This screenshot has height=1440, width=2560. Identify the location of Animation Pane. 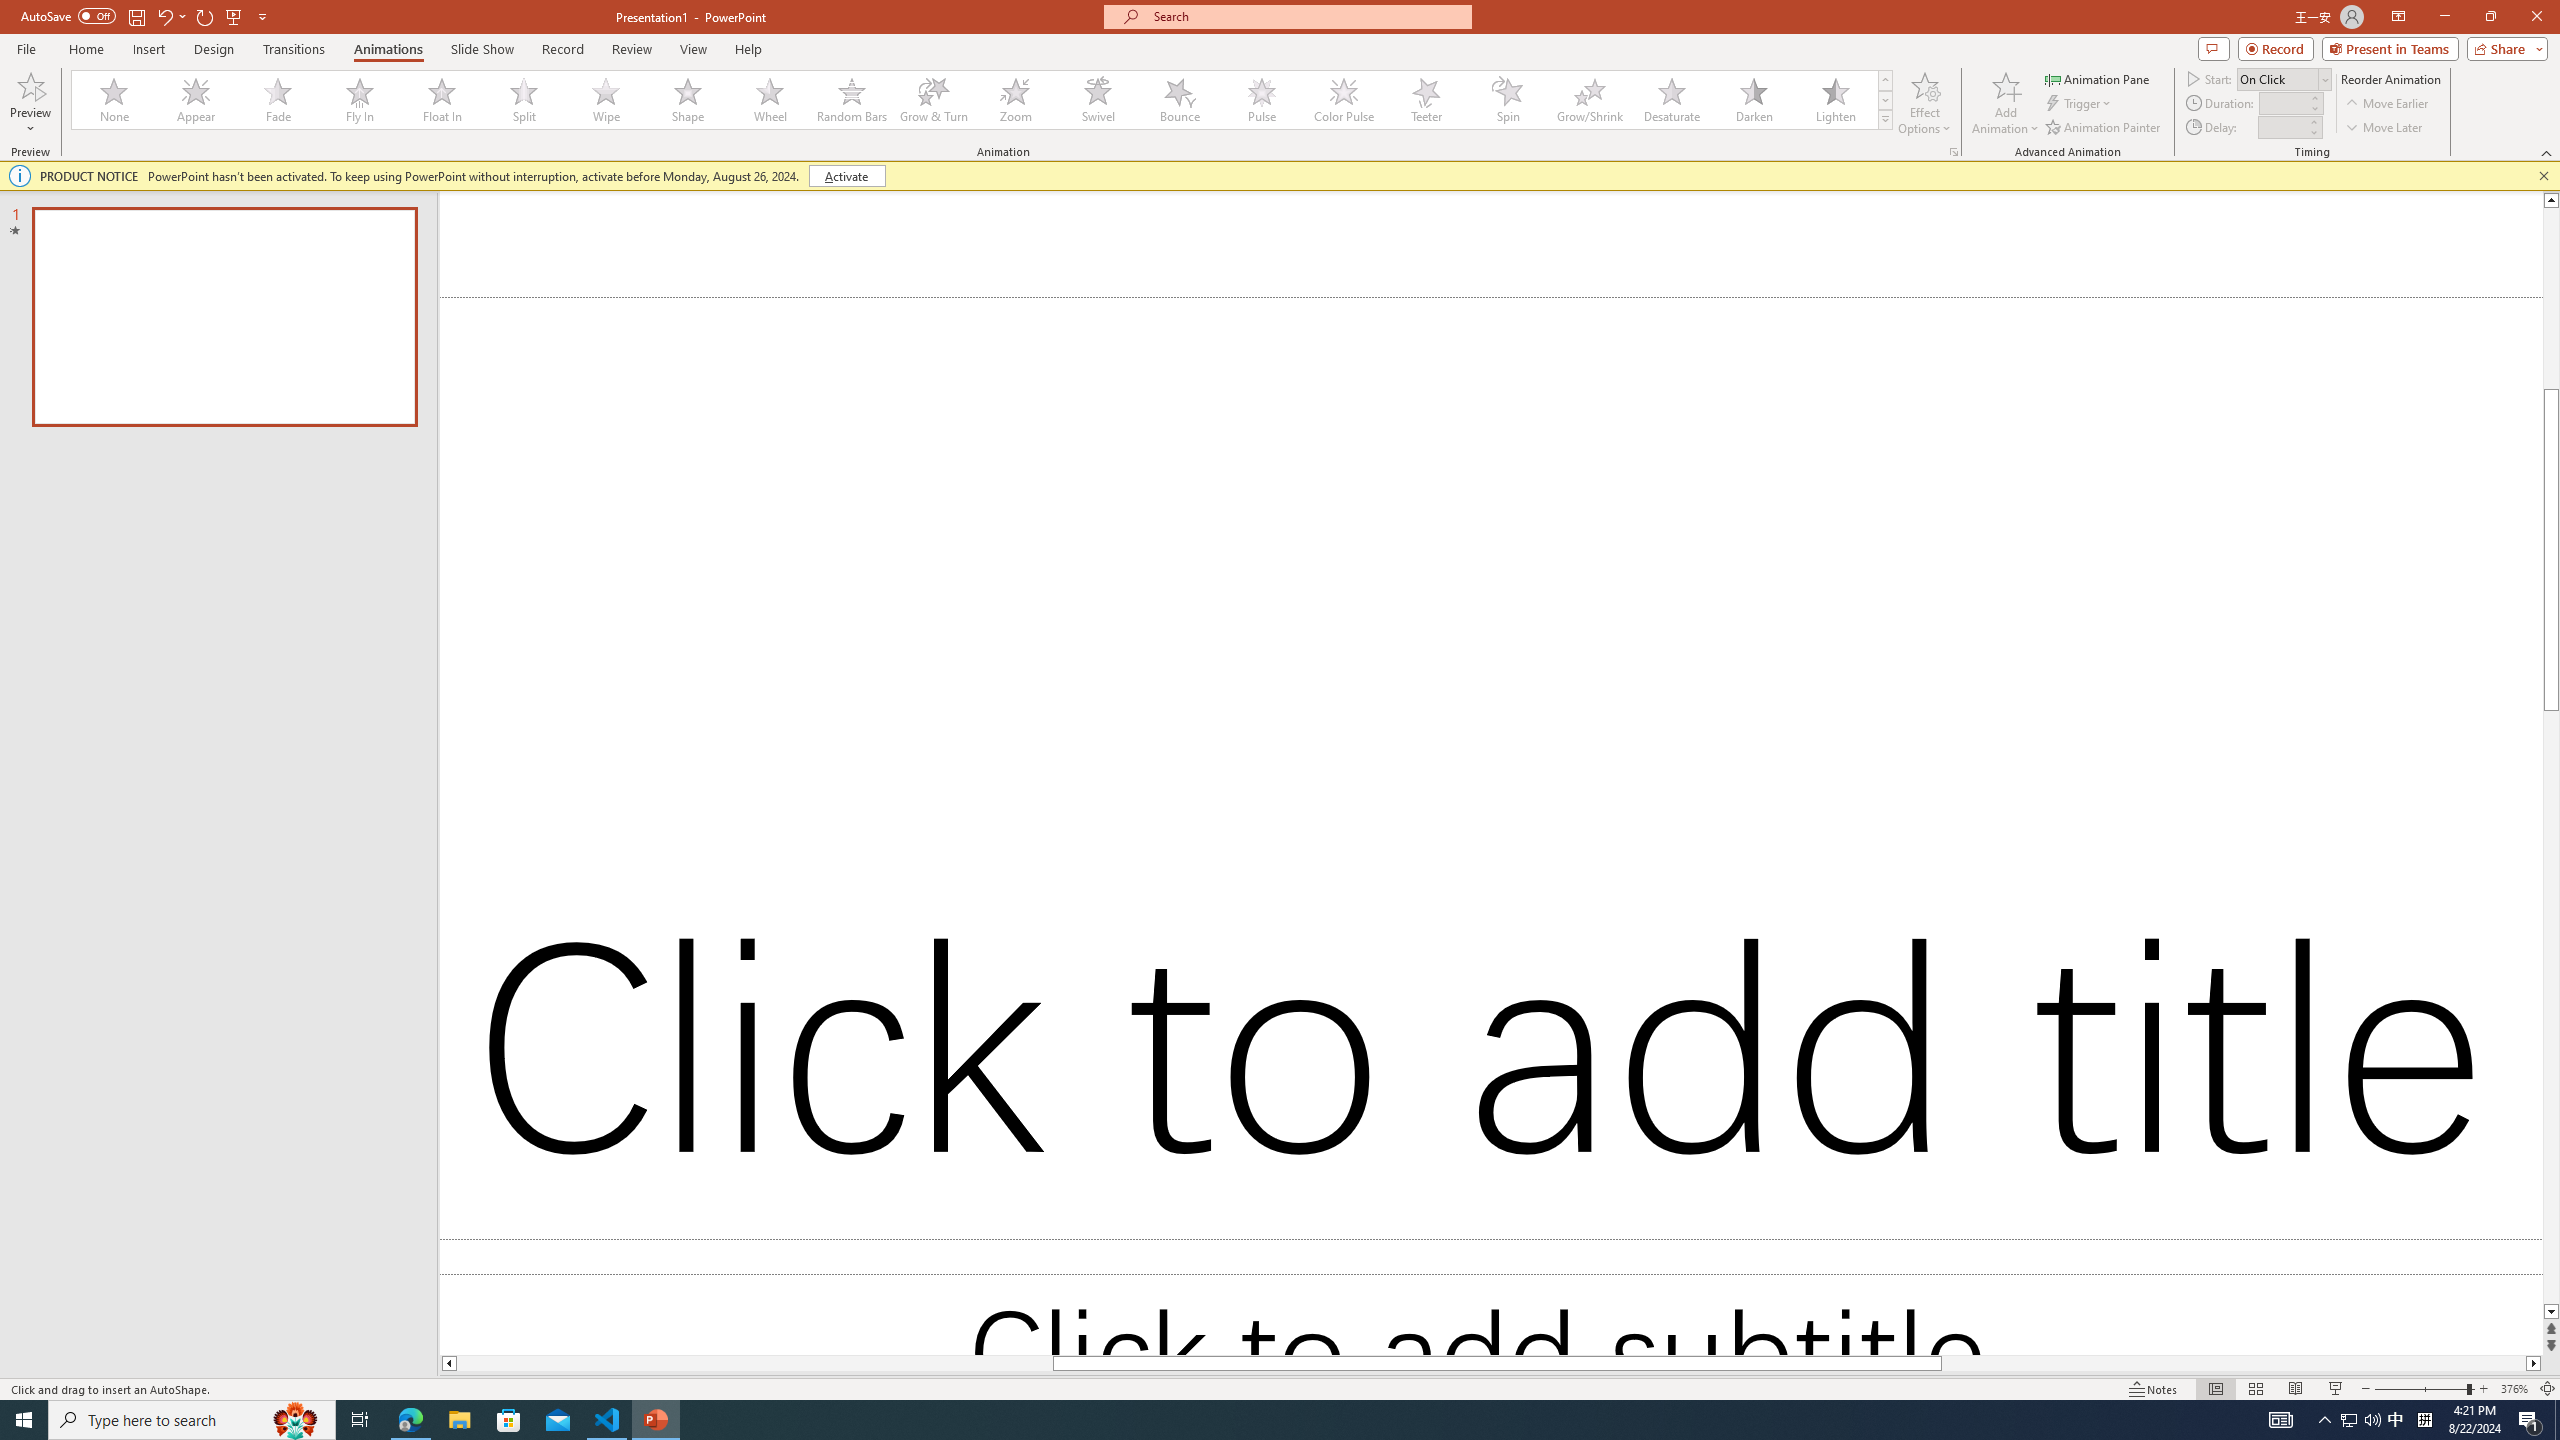
(2098, 78).